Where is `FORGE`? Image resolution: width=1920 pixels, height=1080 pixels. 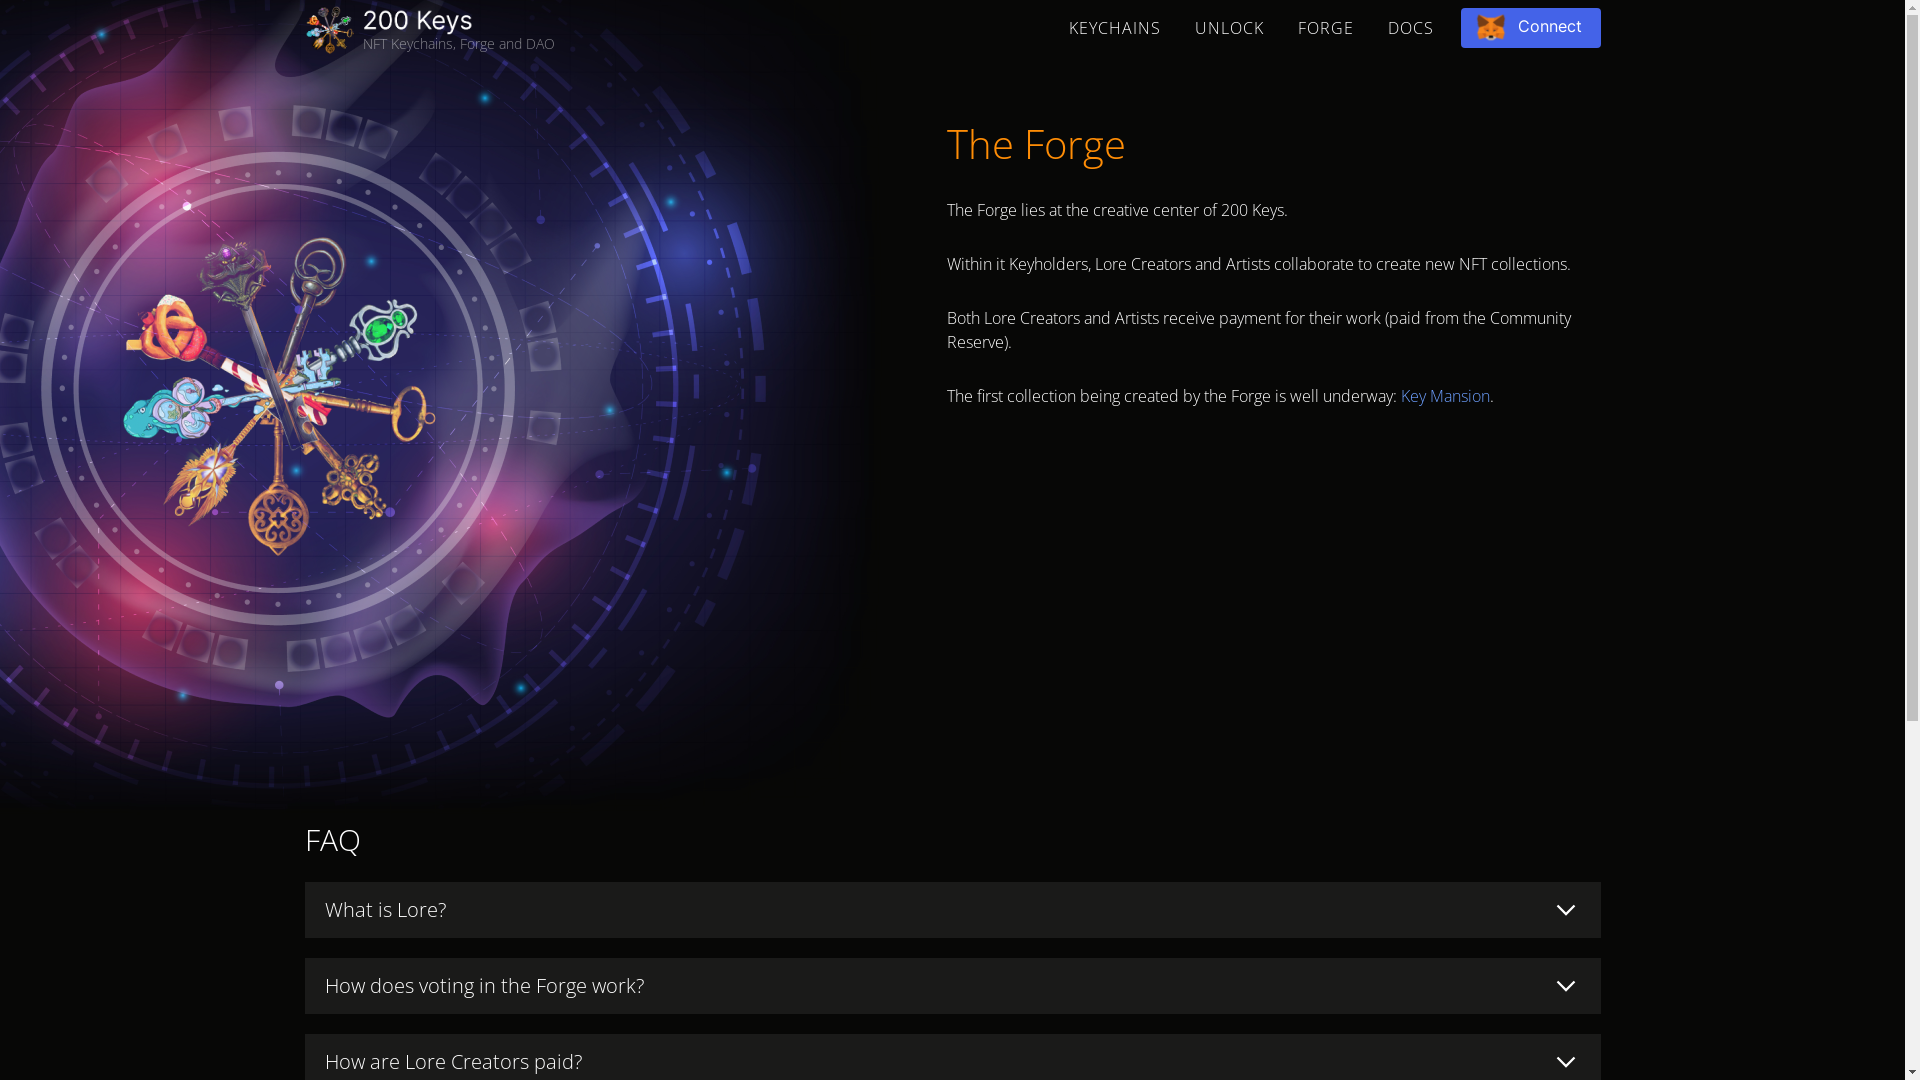 FORGE is located at coordinates (1325, 28).